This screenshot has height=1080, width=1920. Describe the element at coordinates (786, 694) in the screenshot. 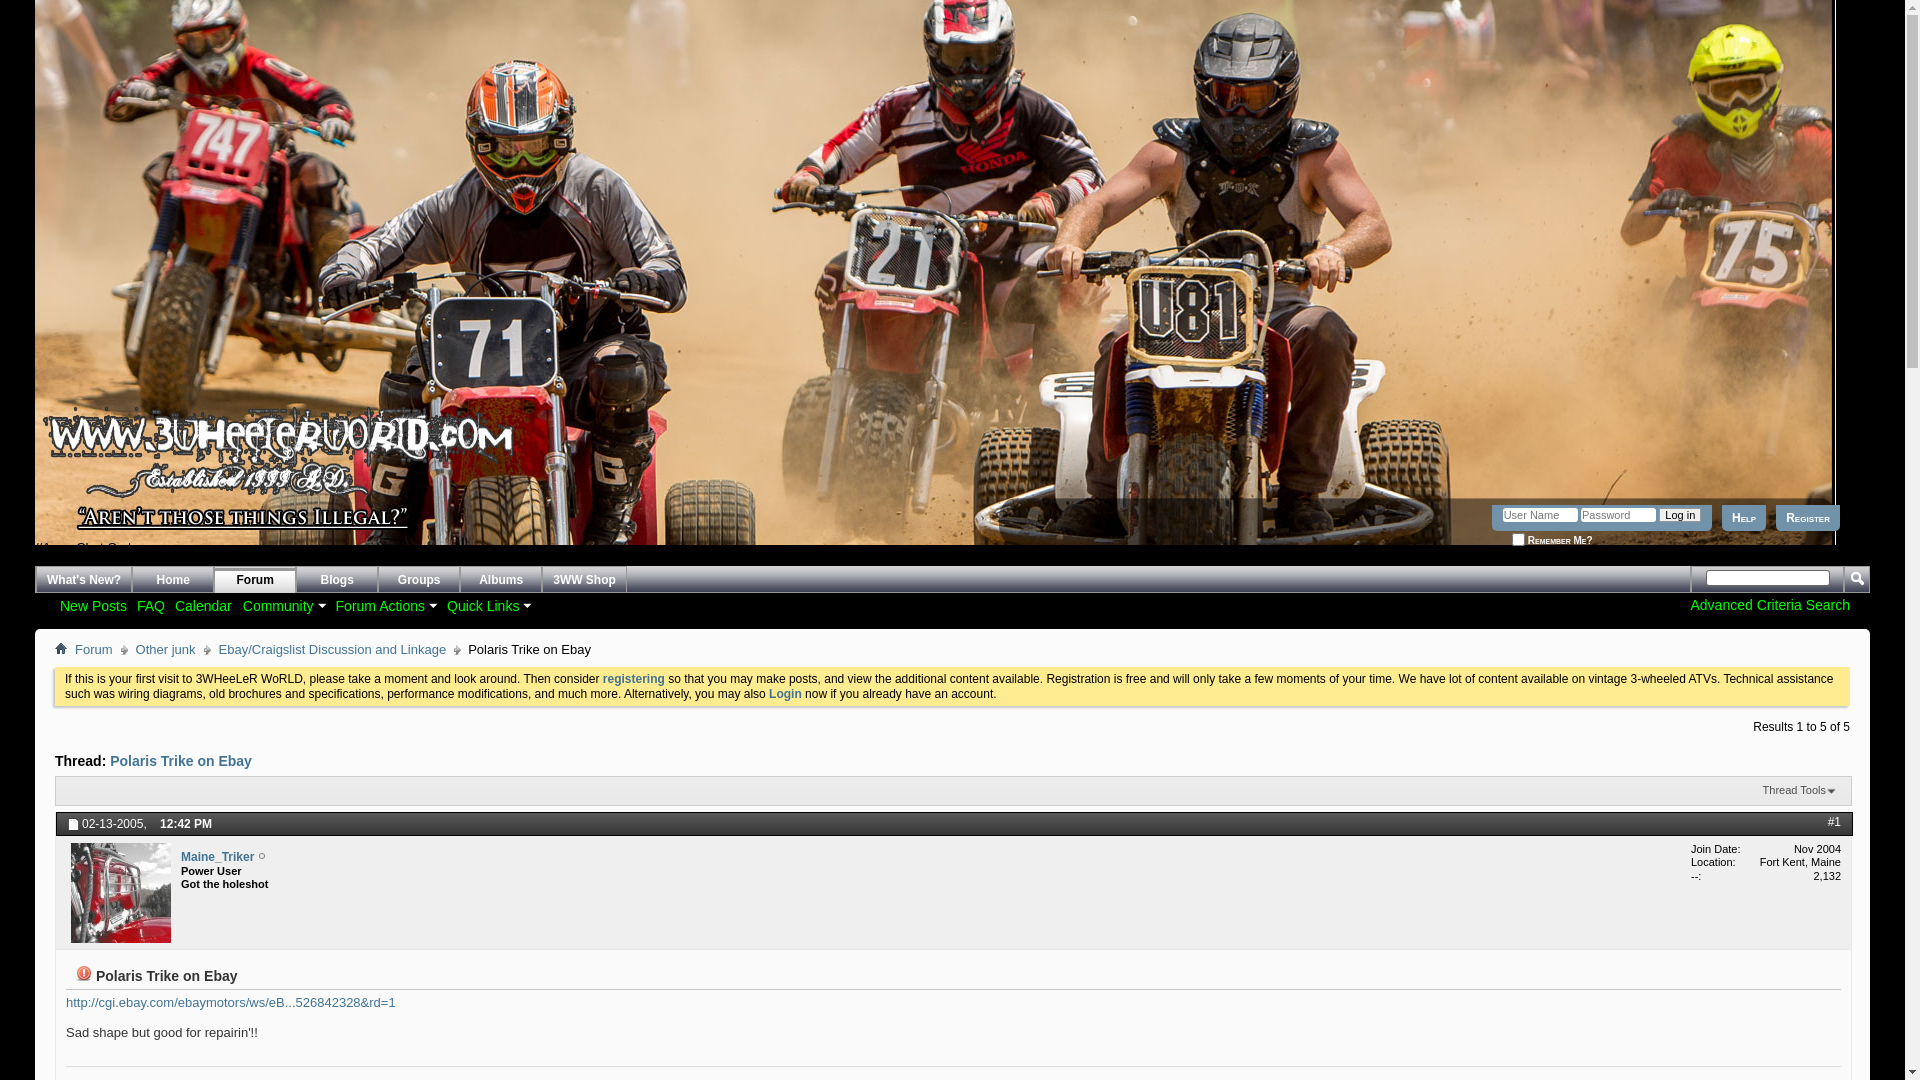

I see `Login` at that location.